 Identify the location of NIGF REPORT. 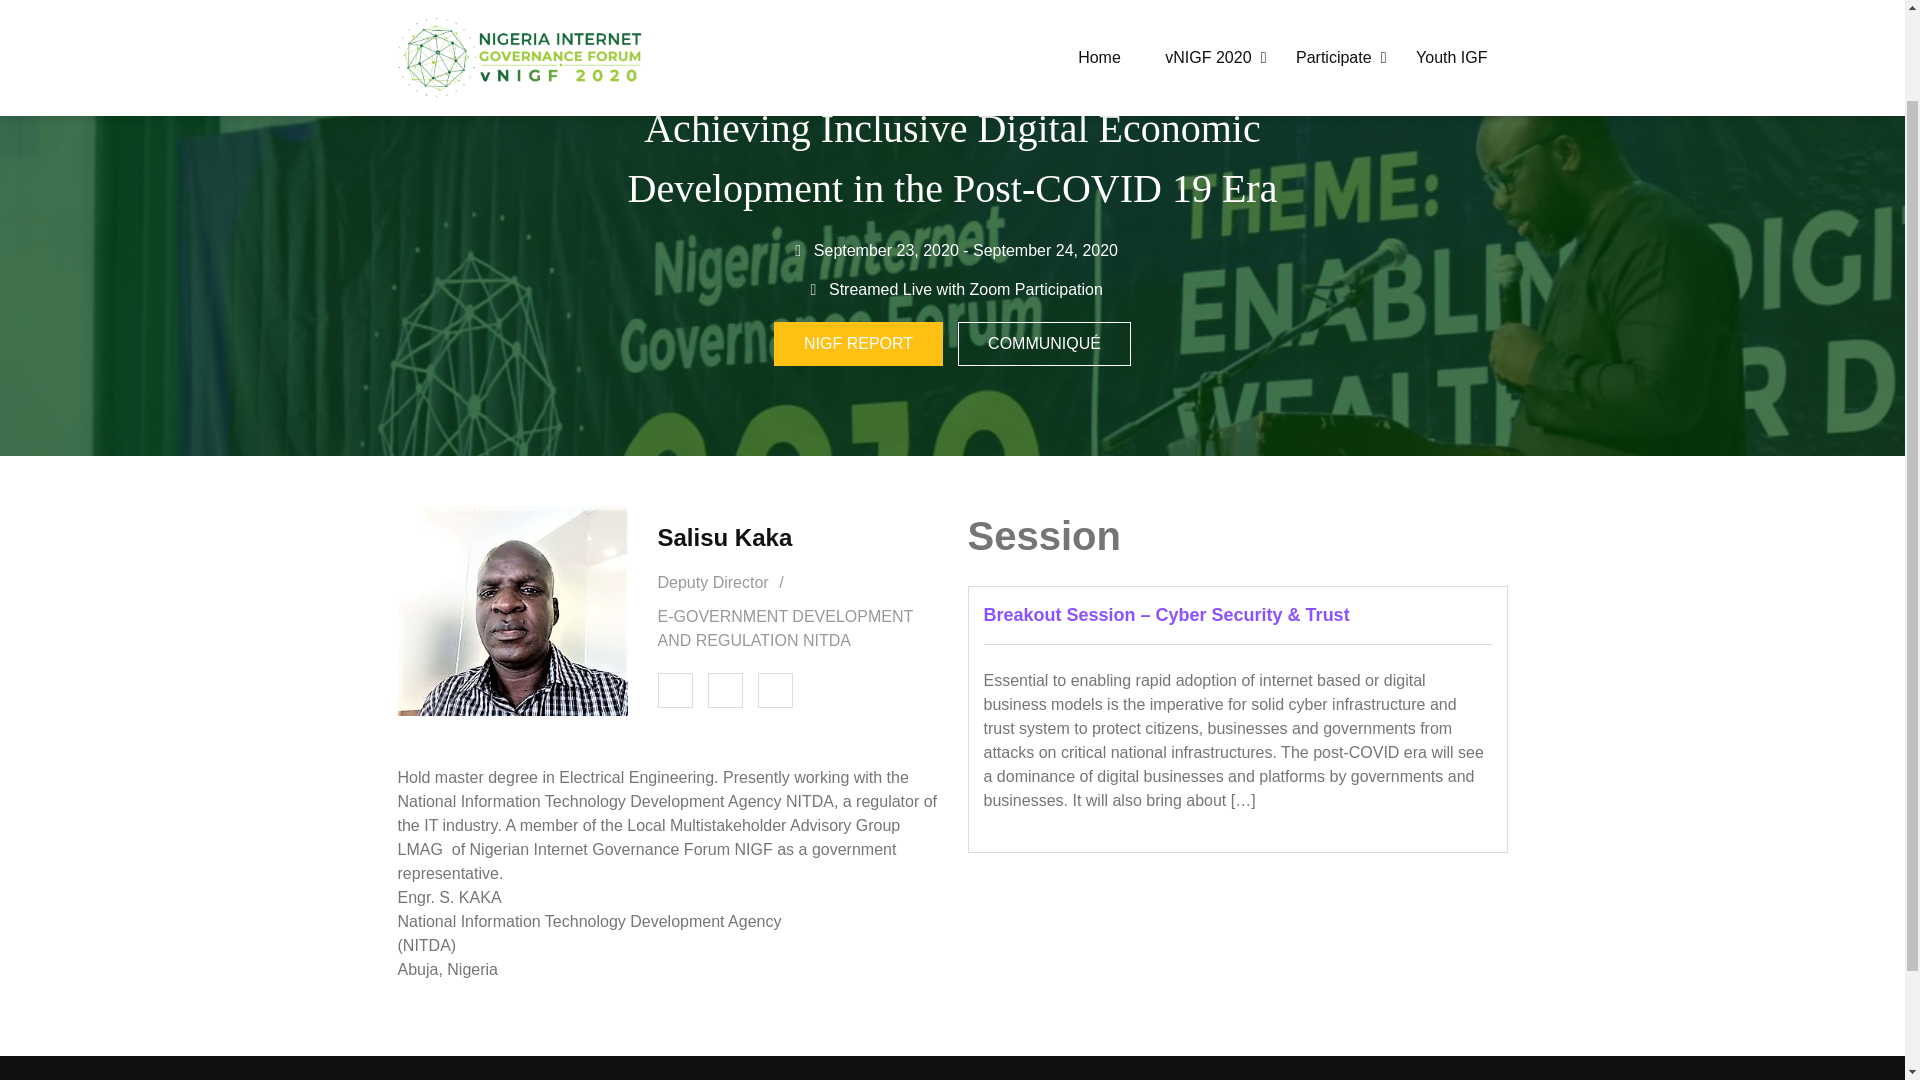
(858, 344).